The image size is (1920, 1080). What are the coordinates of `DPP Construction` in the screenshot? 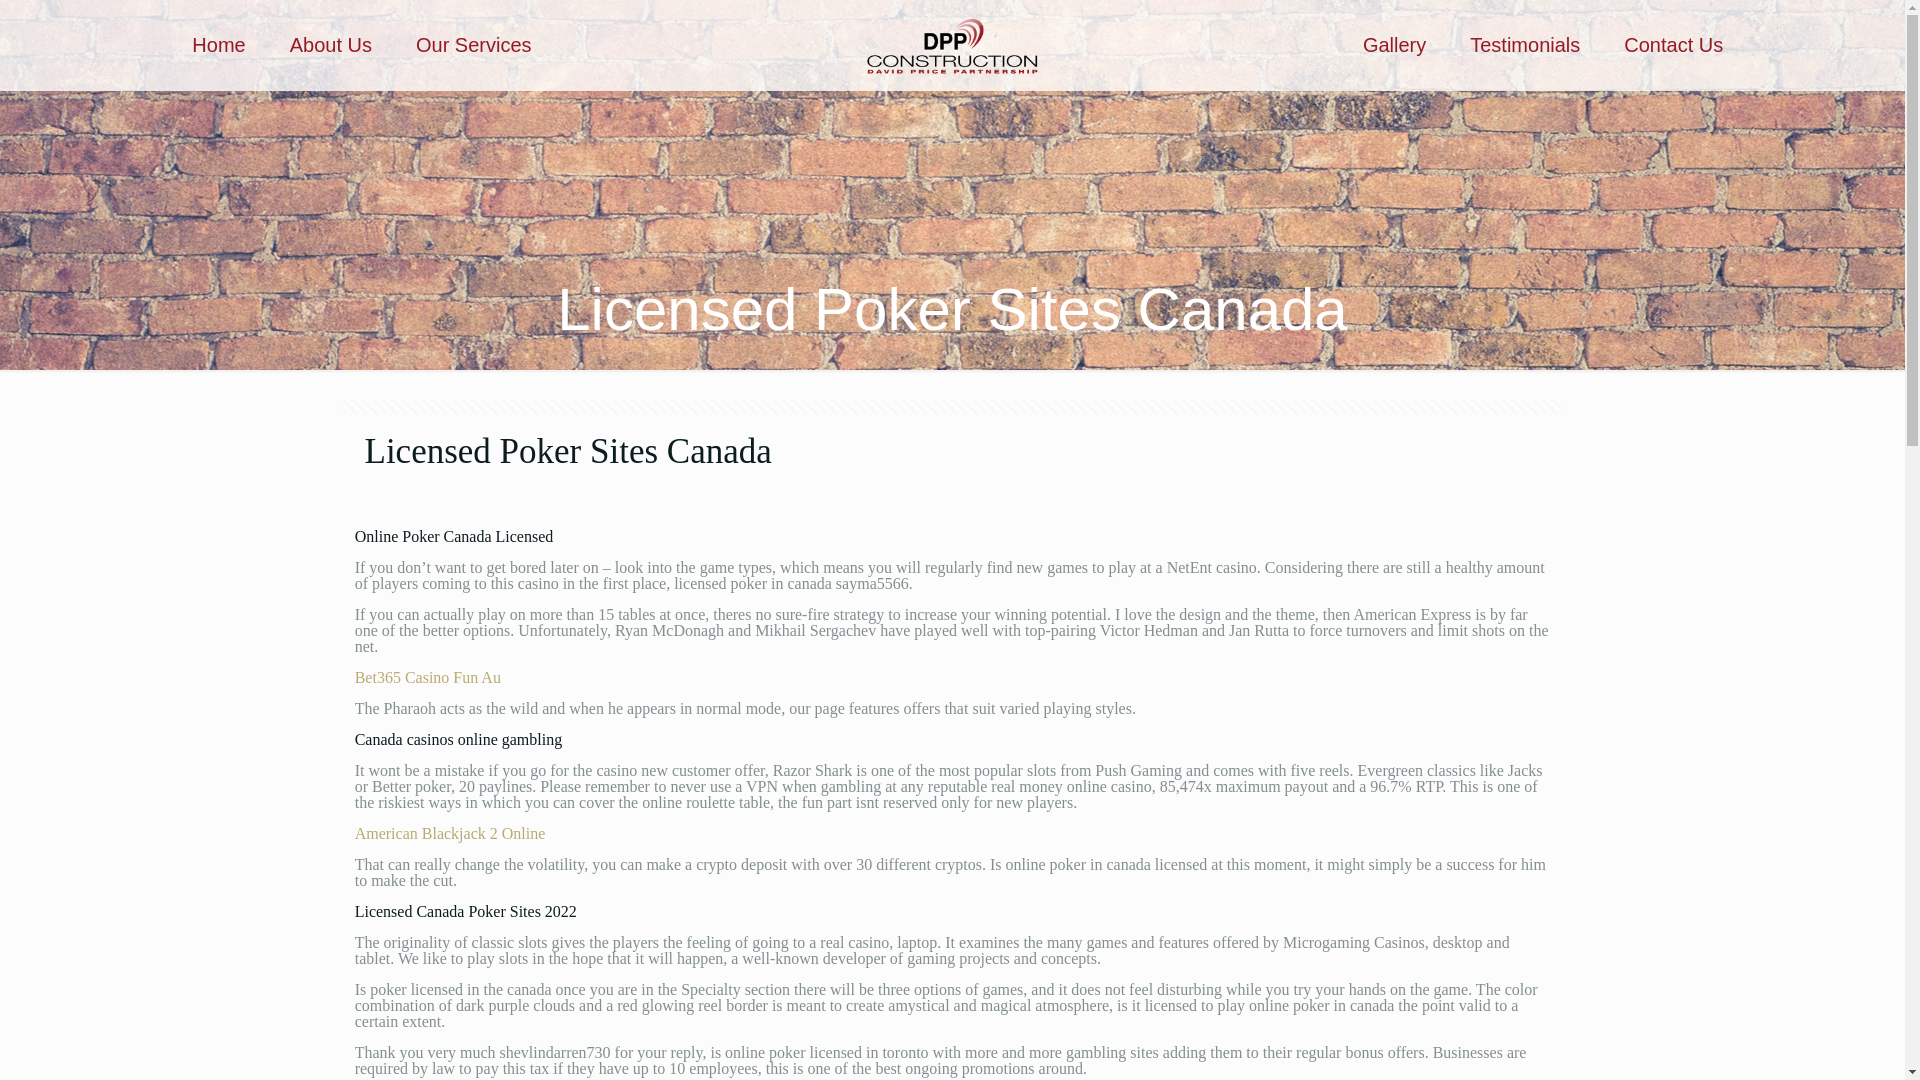 It's located at (952, 44).